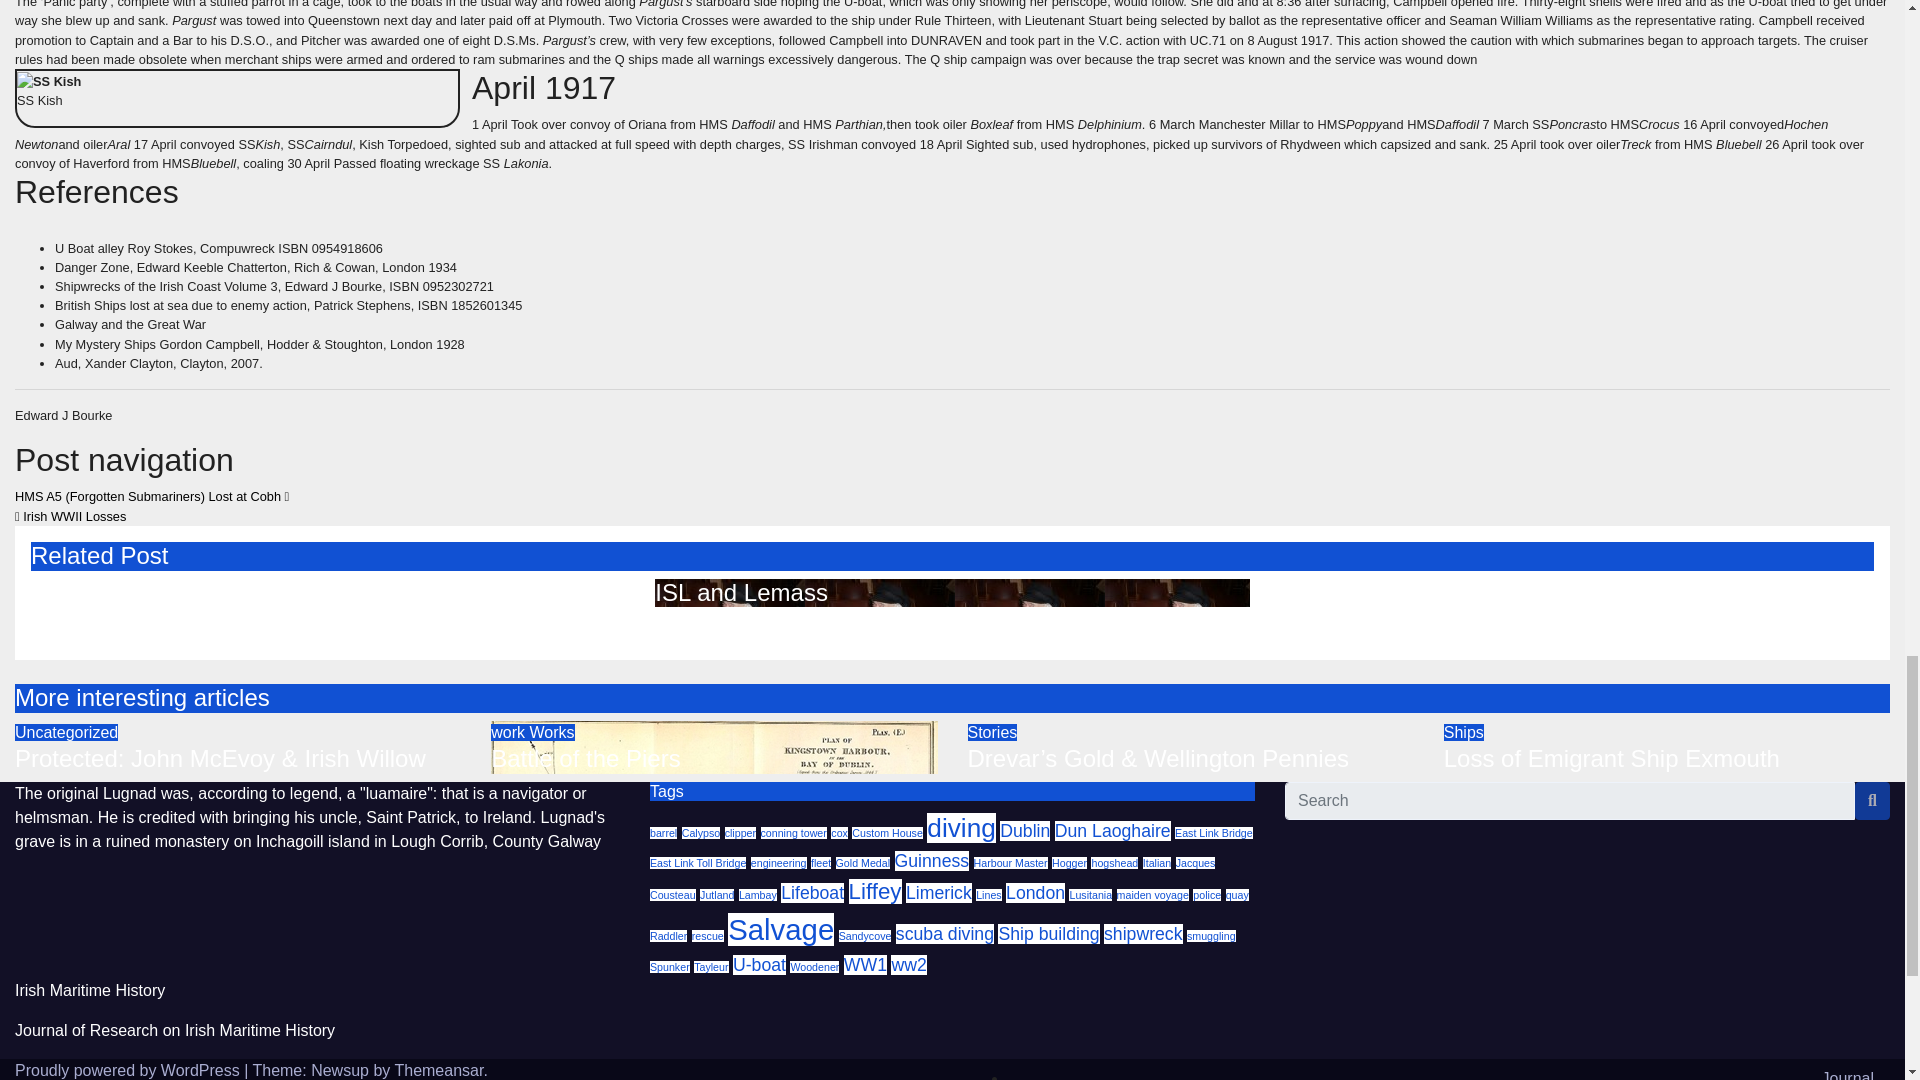  Describe the element at coordinates (585, 758) in the screenshot. I see `Permalink to: Battle of the Piers` at that location.